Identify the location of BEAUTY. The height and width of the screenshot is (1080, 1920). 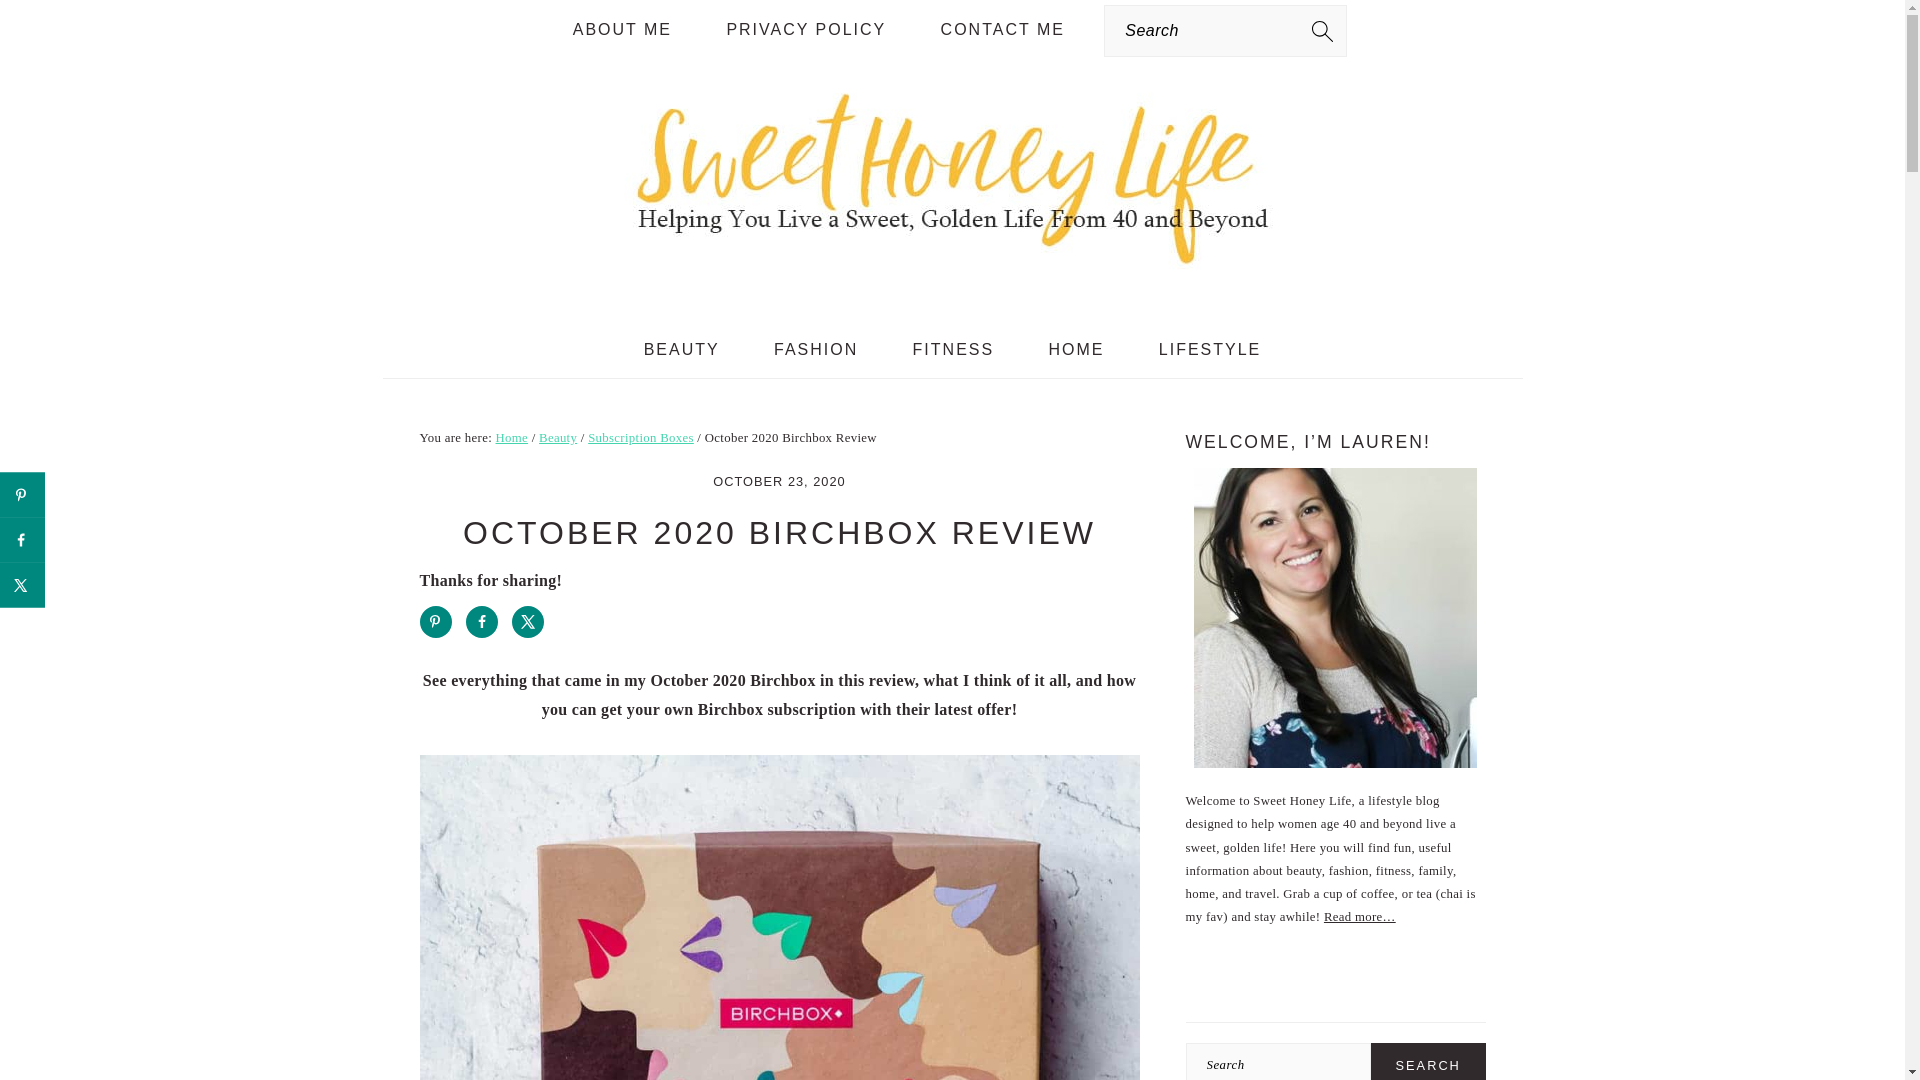
(681, 350).